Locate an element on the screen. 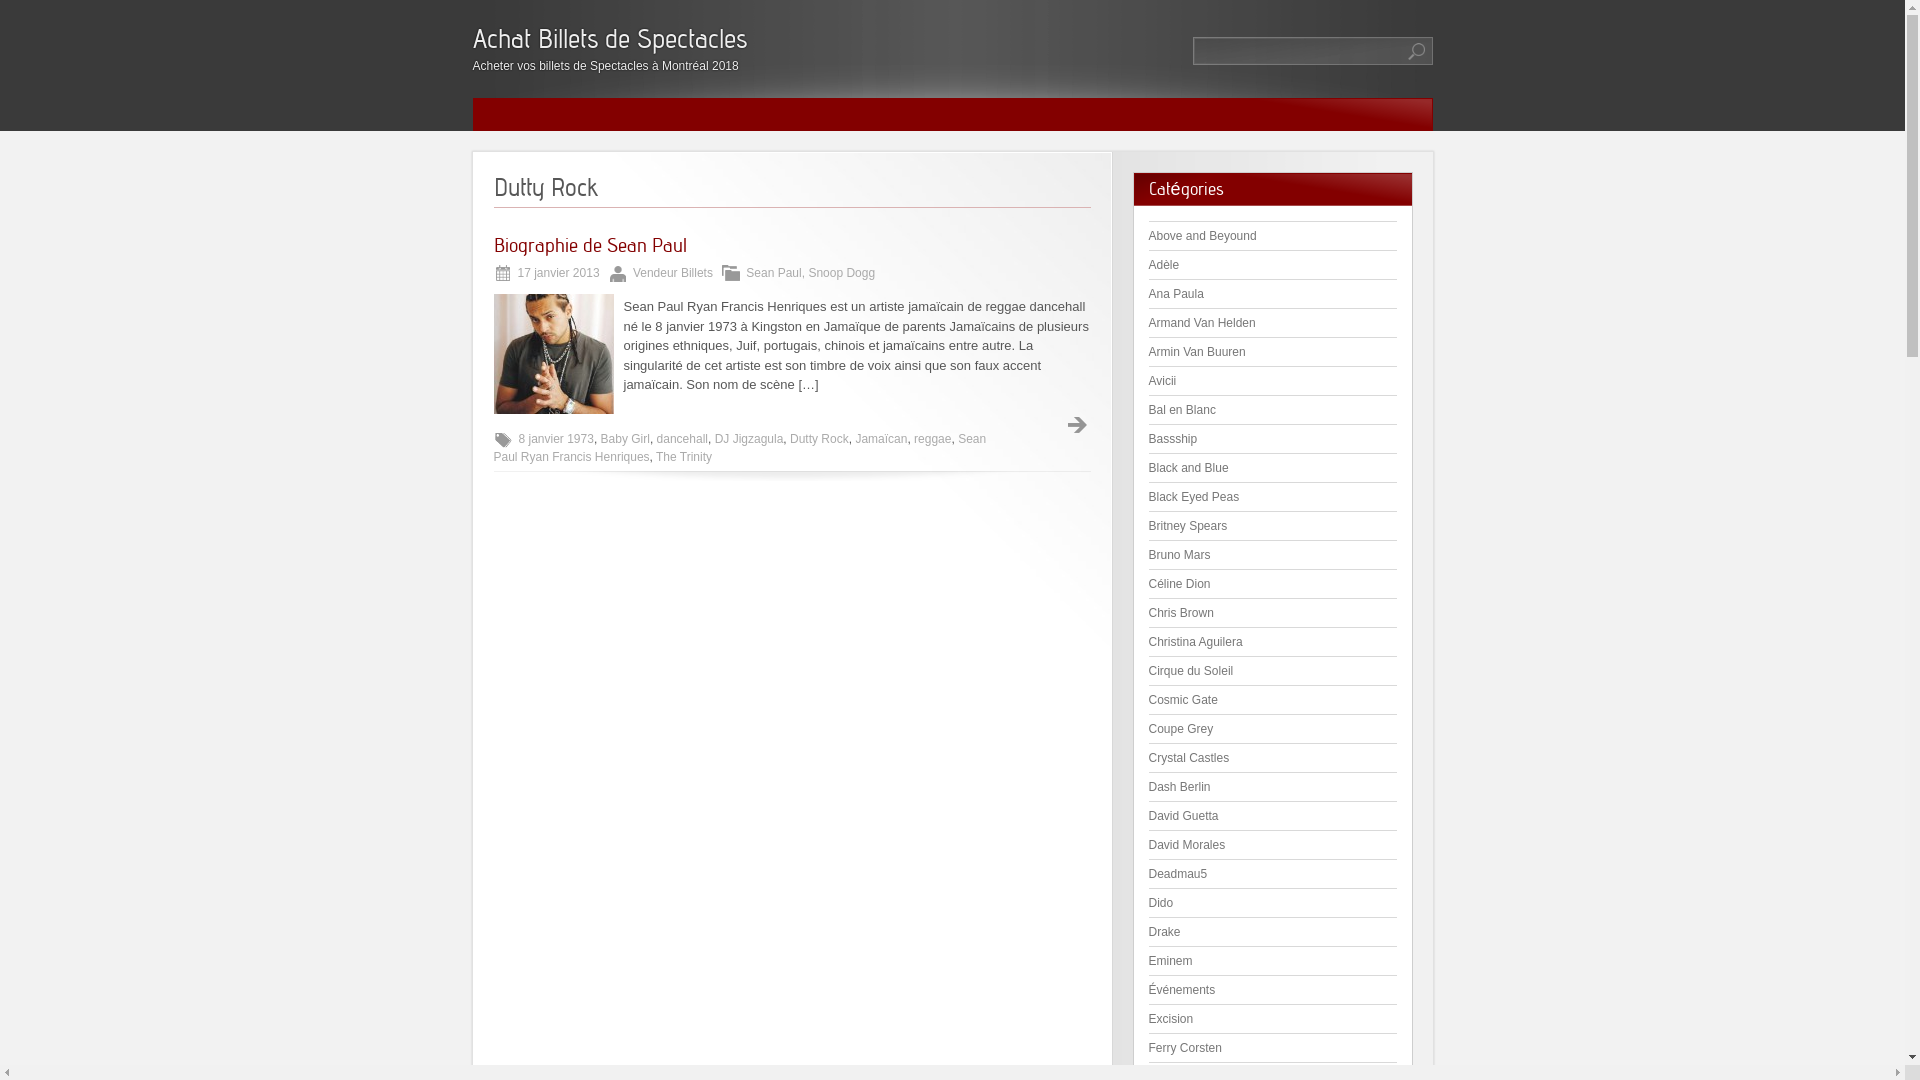  Bruno Mars is located at coordinates (1179, 555).